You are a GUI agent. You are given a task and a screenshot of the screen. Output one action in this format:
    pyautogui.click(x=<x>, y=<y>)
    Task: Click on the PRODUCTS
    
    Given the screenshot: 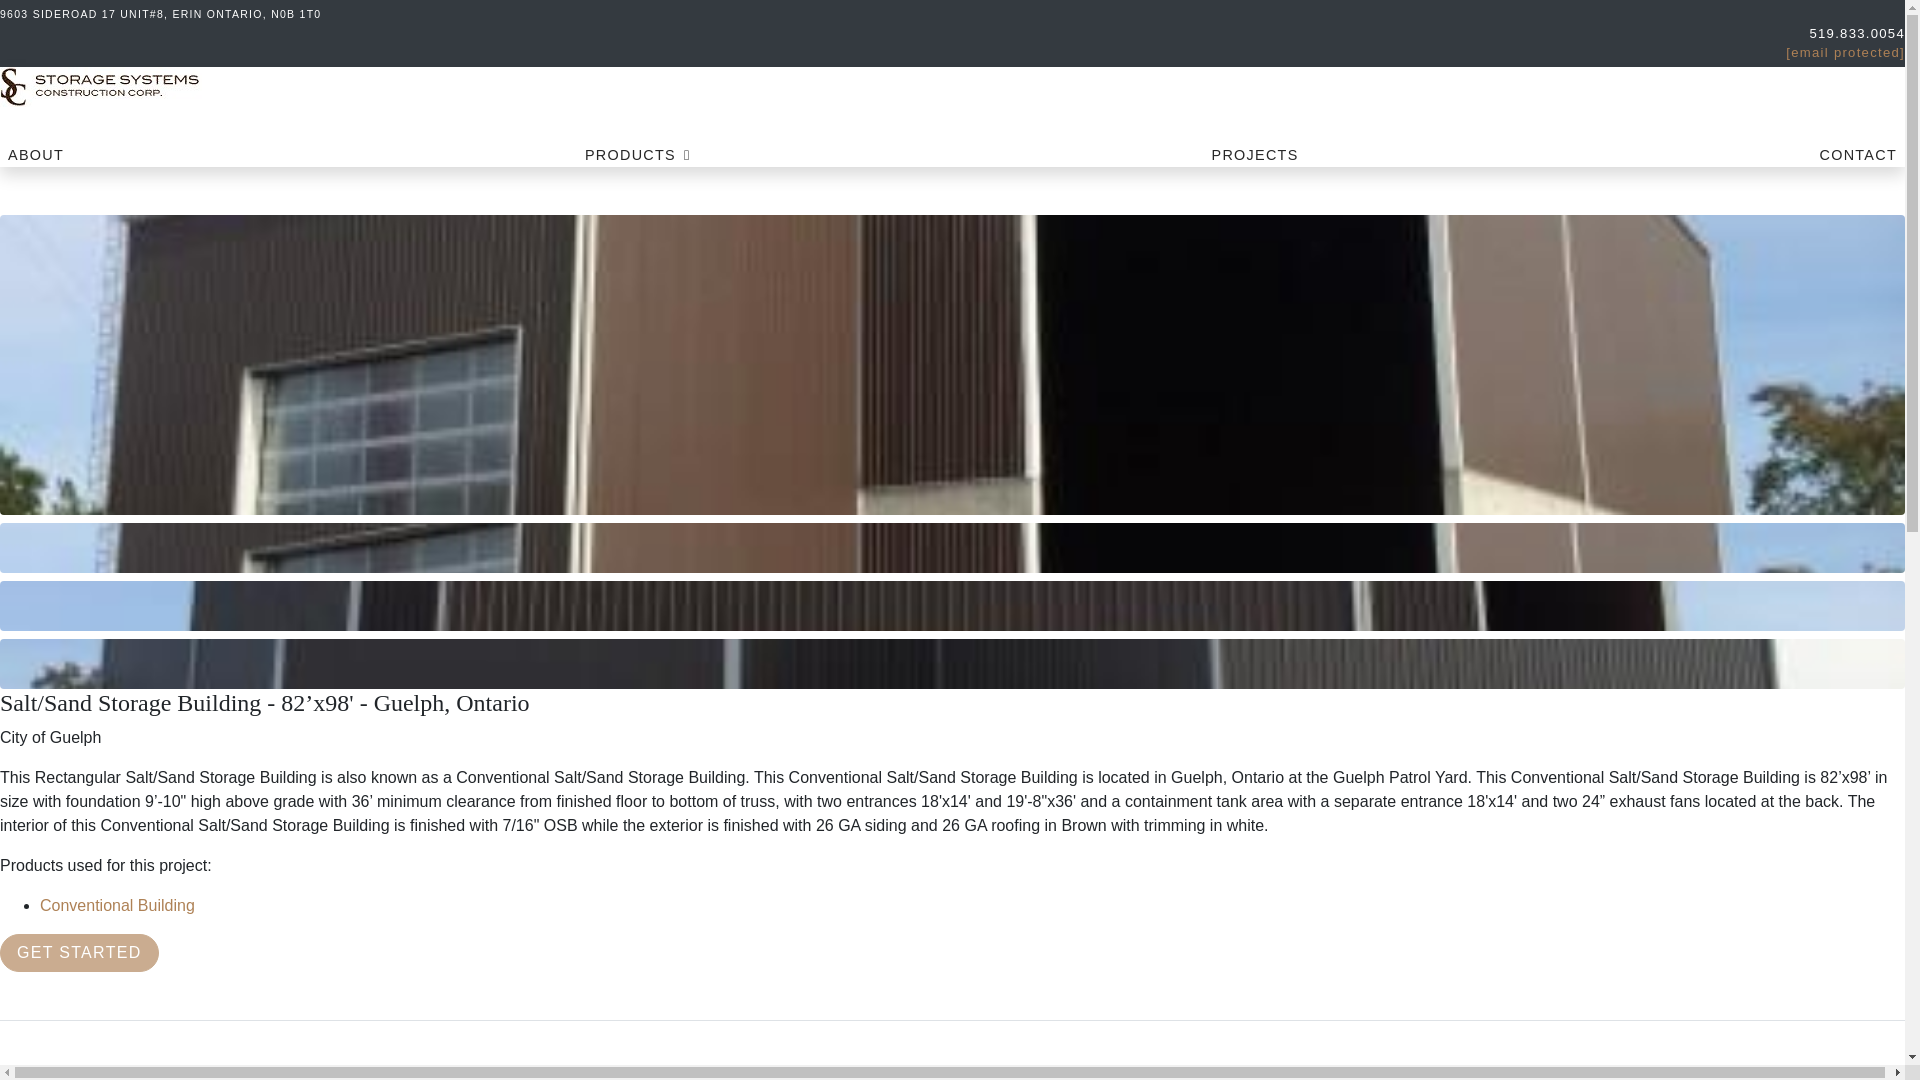 What is the action you would take?
    pyautogui.click(x=638, y=156)
    